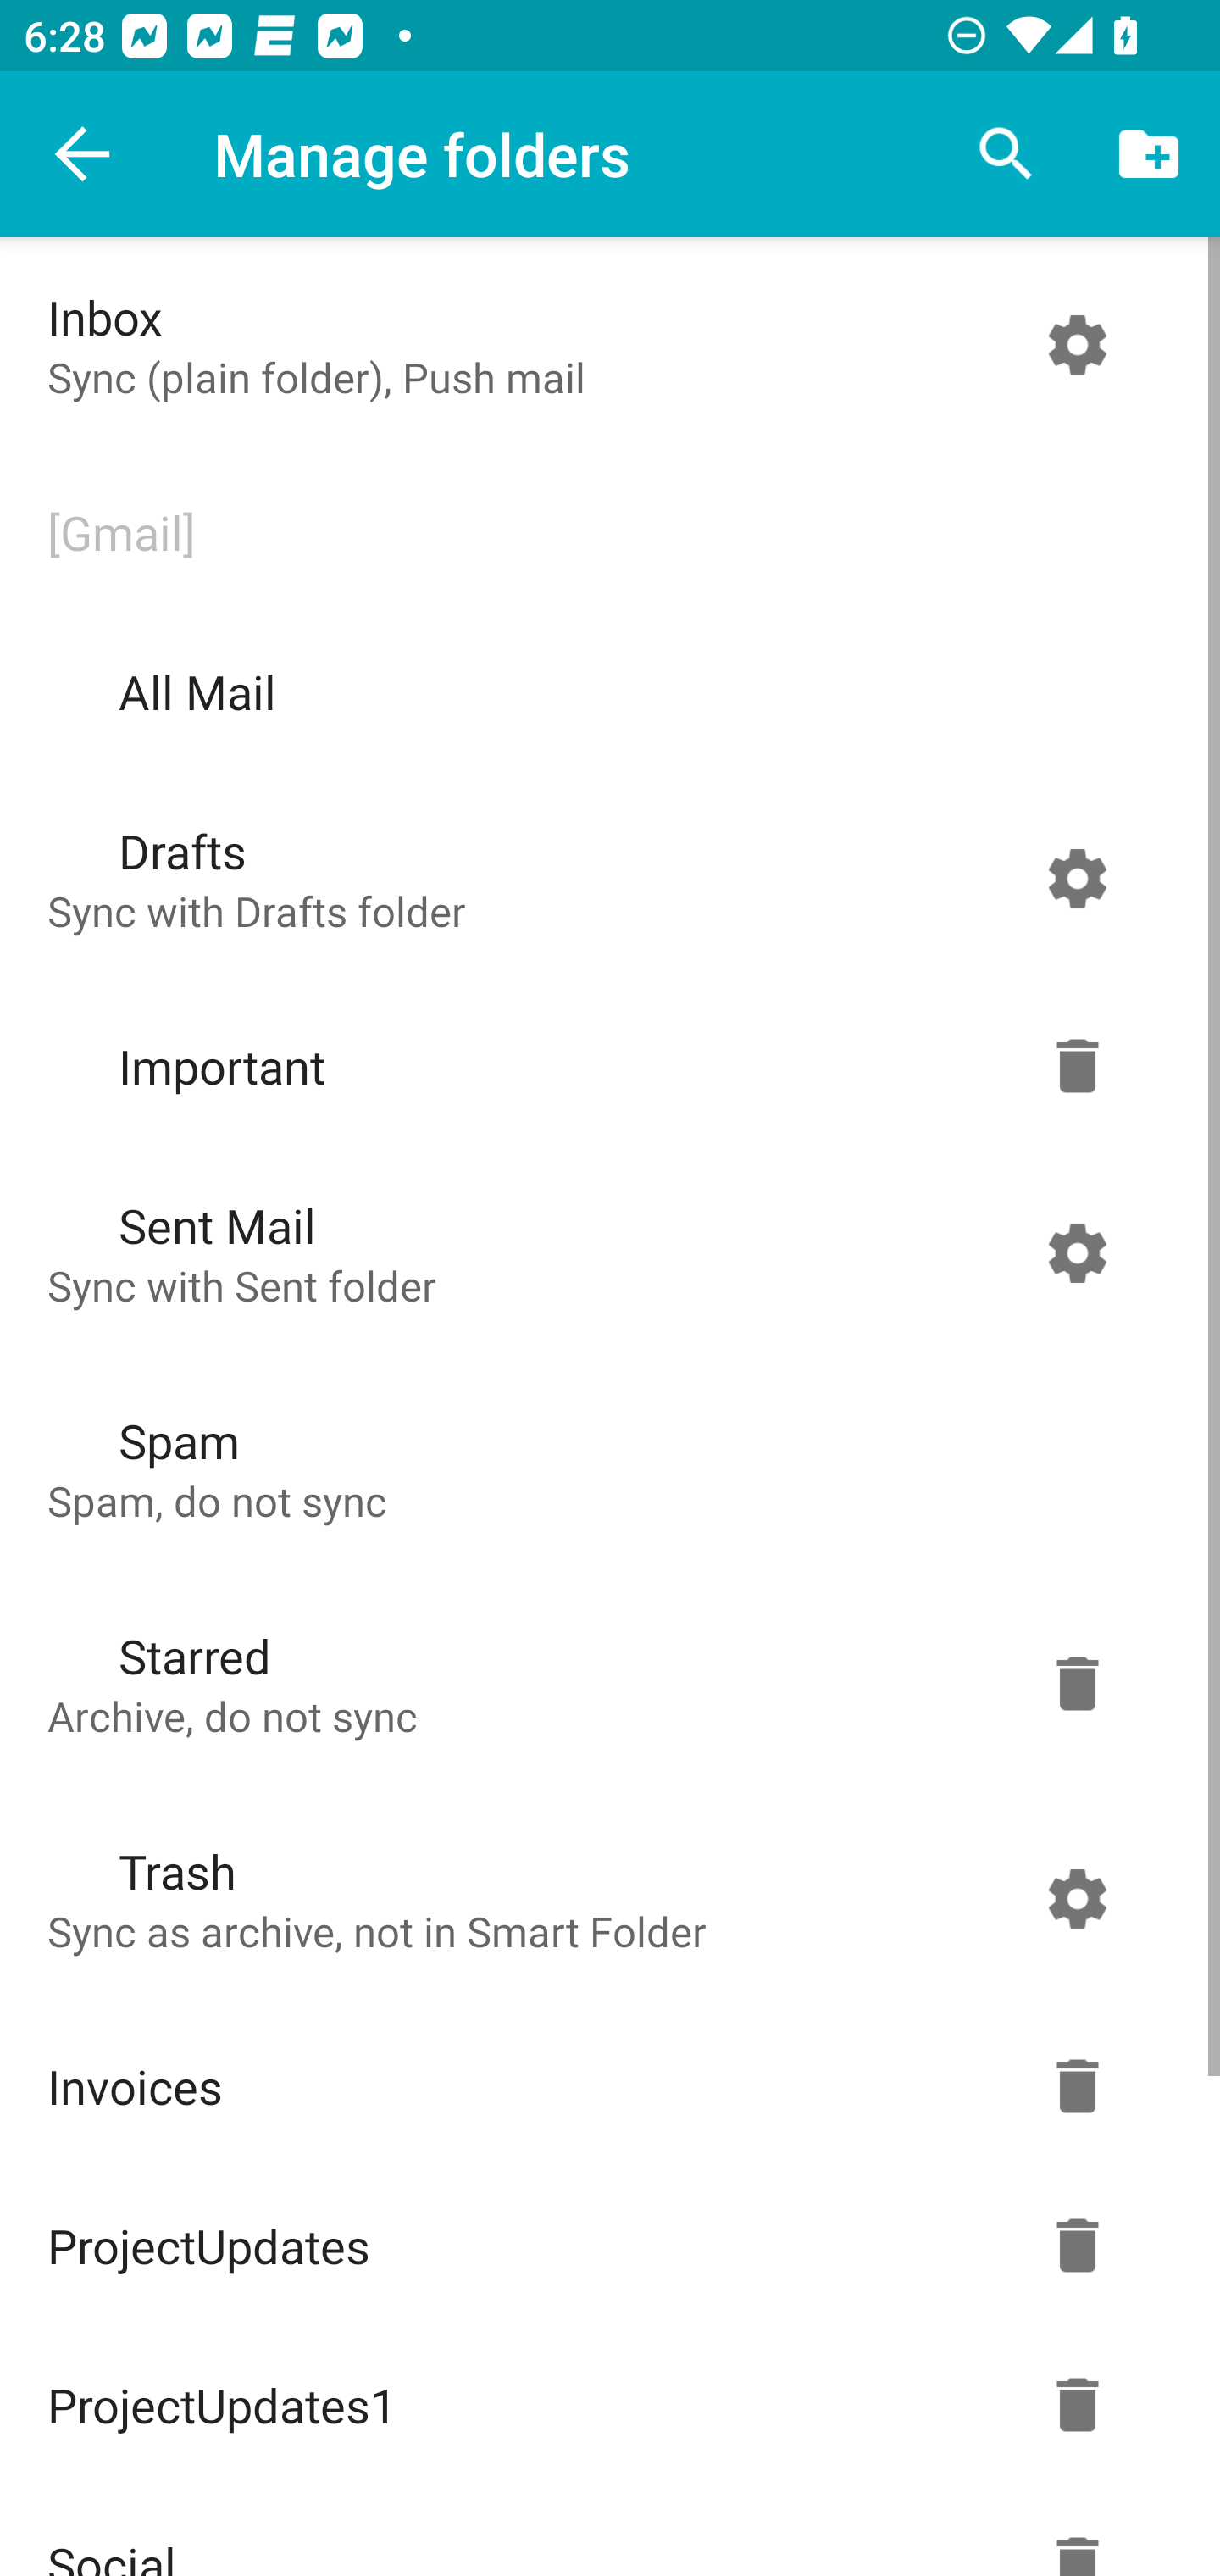 The height and width of the screenshot is (2576, 1220). What do you see at coordinates (603, 2246) in the screenshot?
I see `ProjectUpdates Folder settings` at bounding box center [603, 2246].